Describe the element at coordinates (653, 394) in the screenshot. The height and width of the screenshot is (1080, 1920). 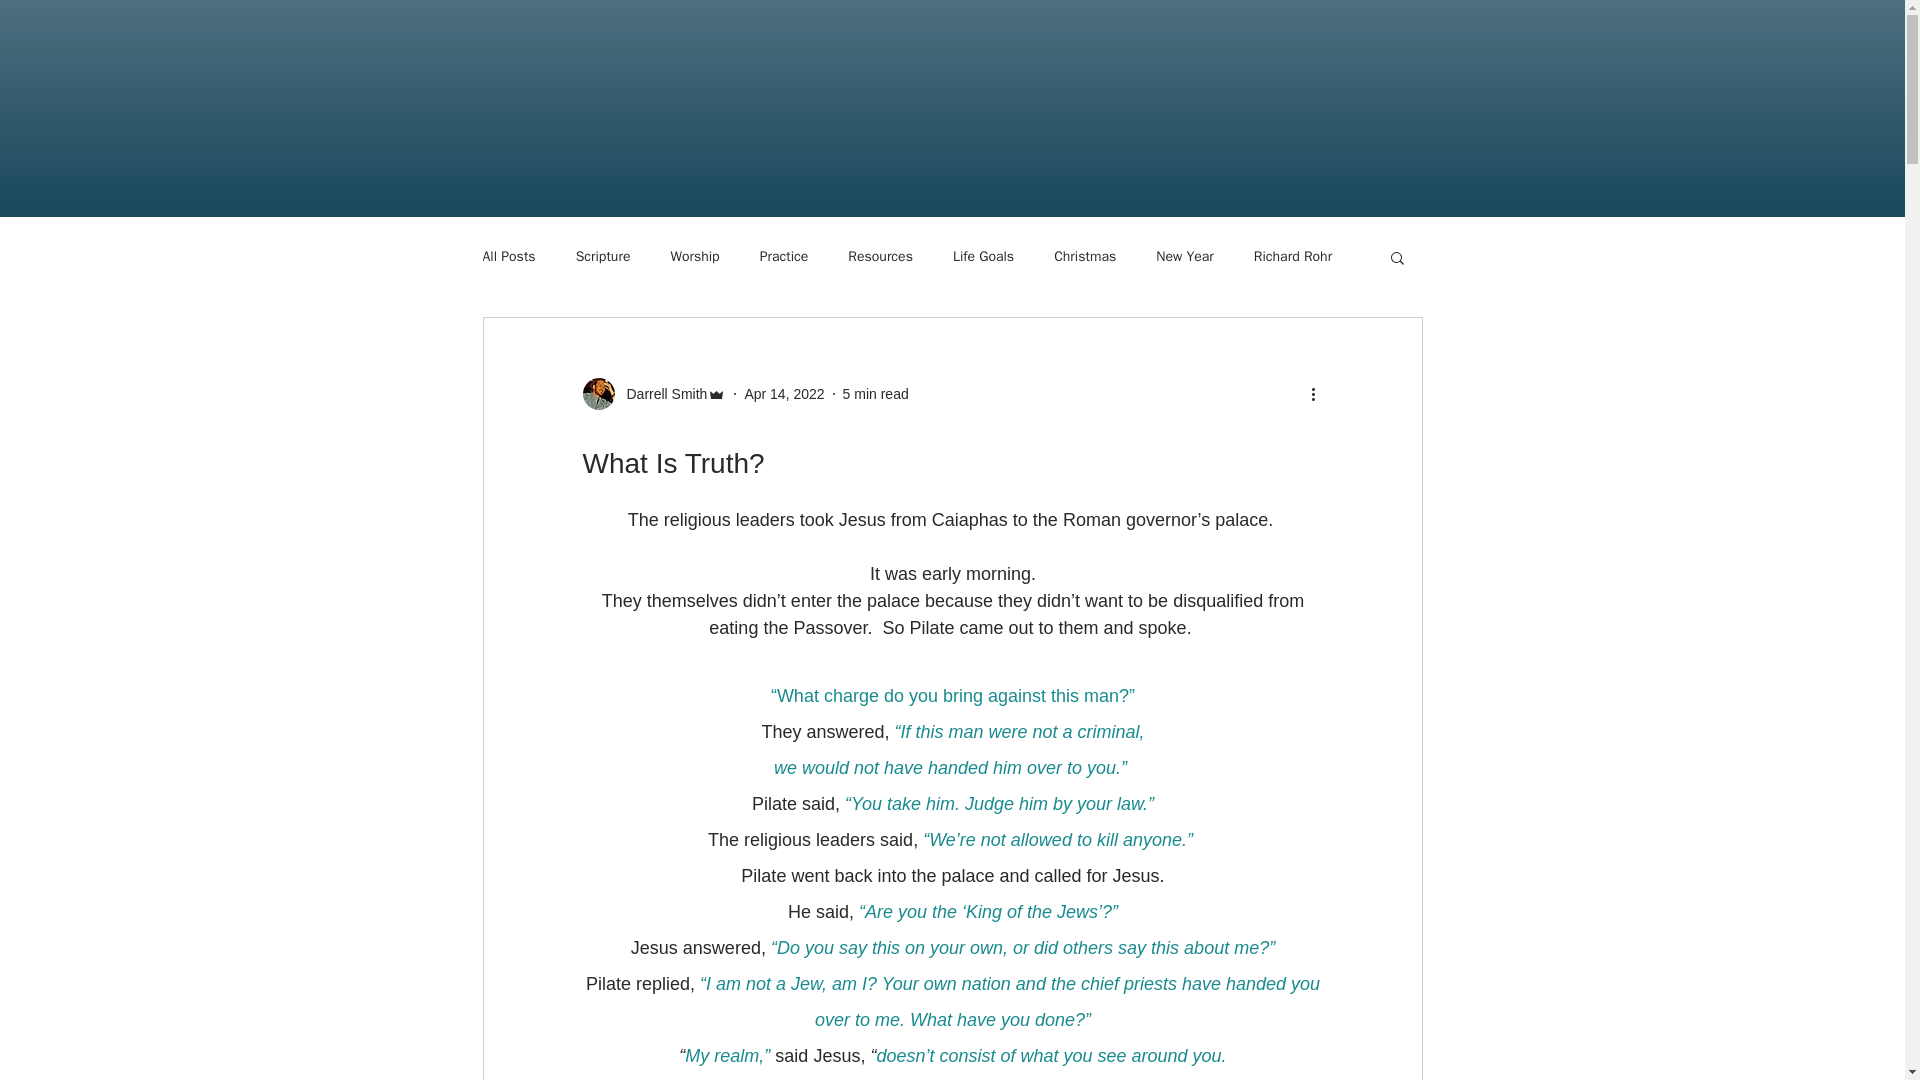
I see `Darrell Smith` at that location.